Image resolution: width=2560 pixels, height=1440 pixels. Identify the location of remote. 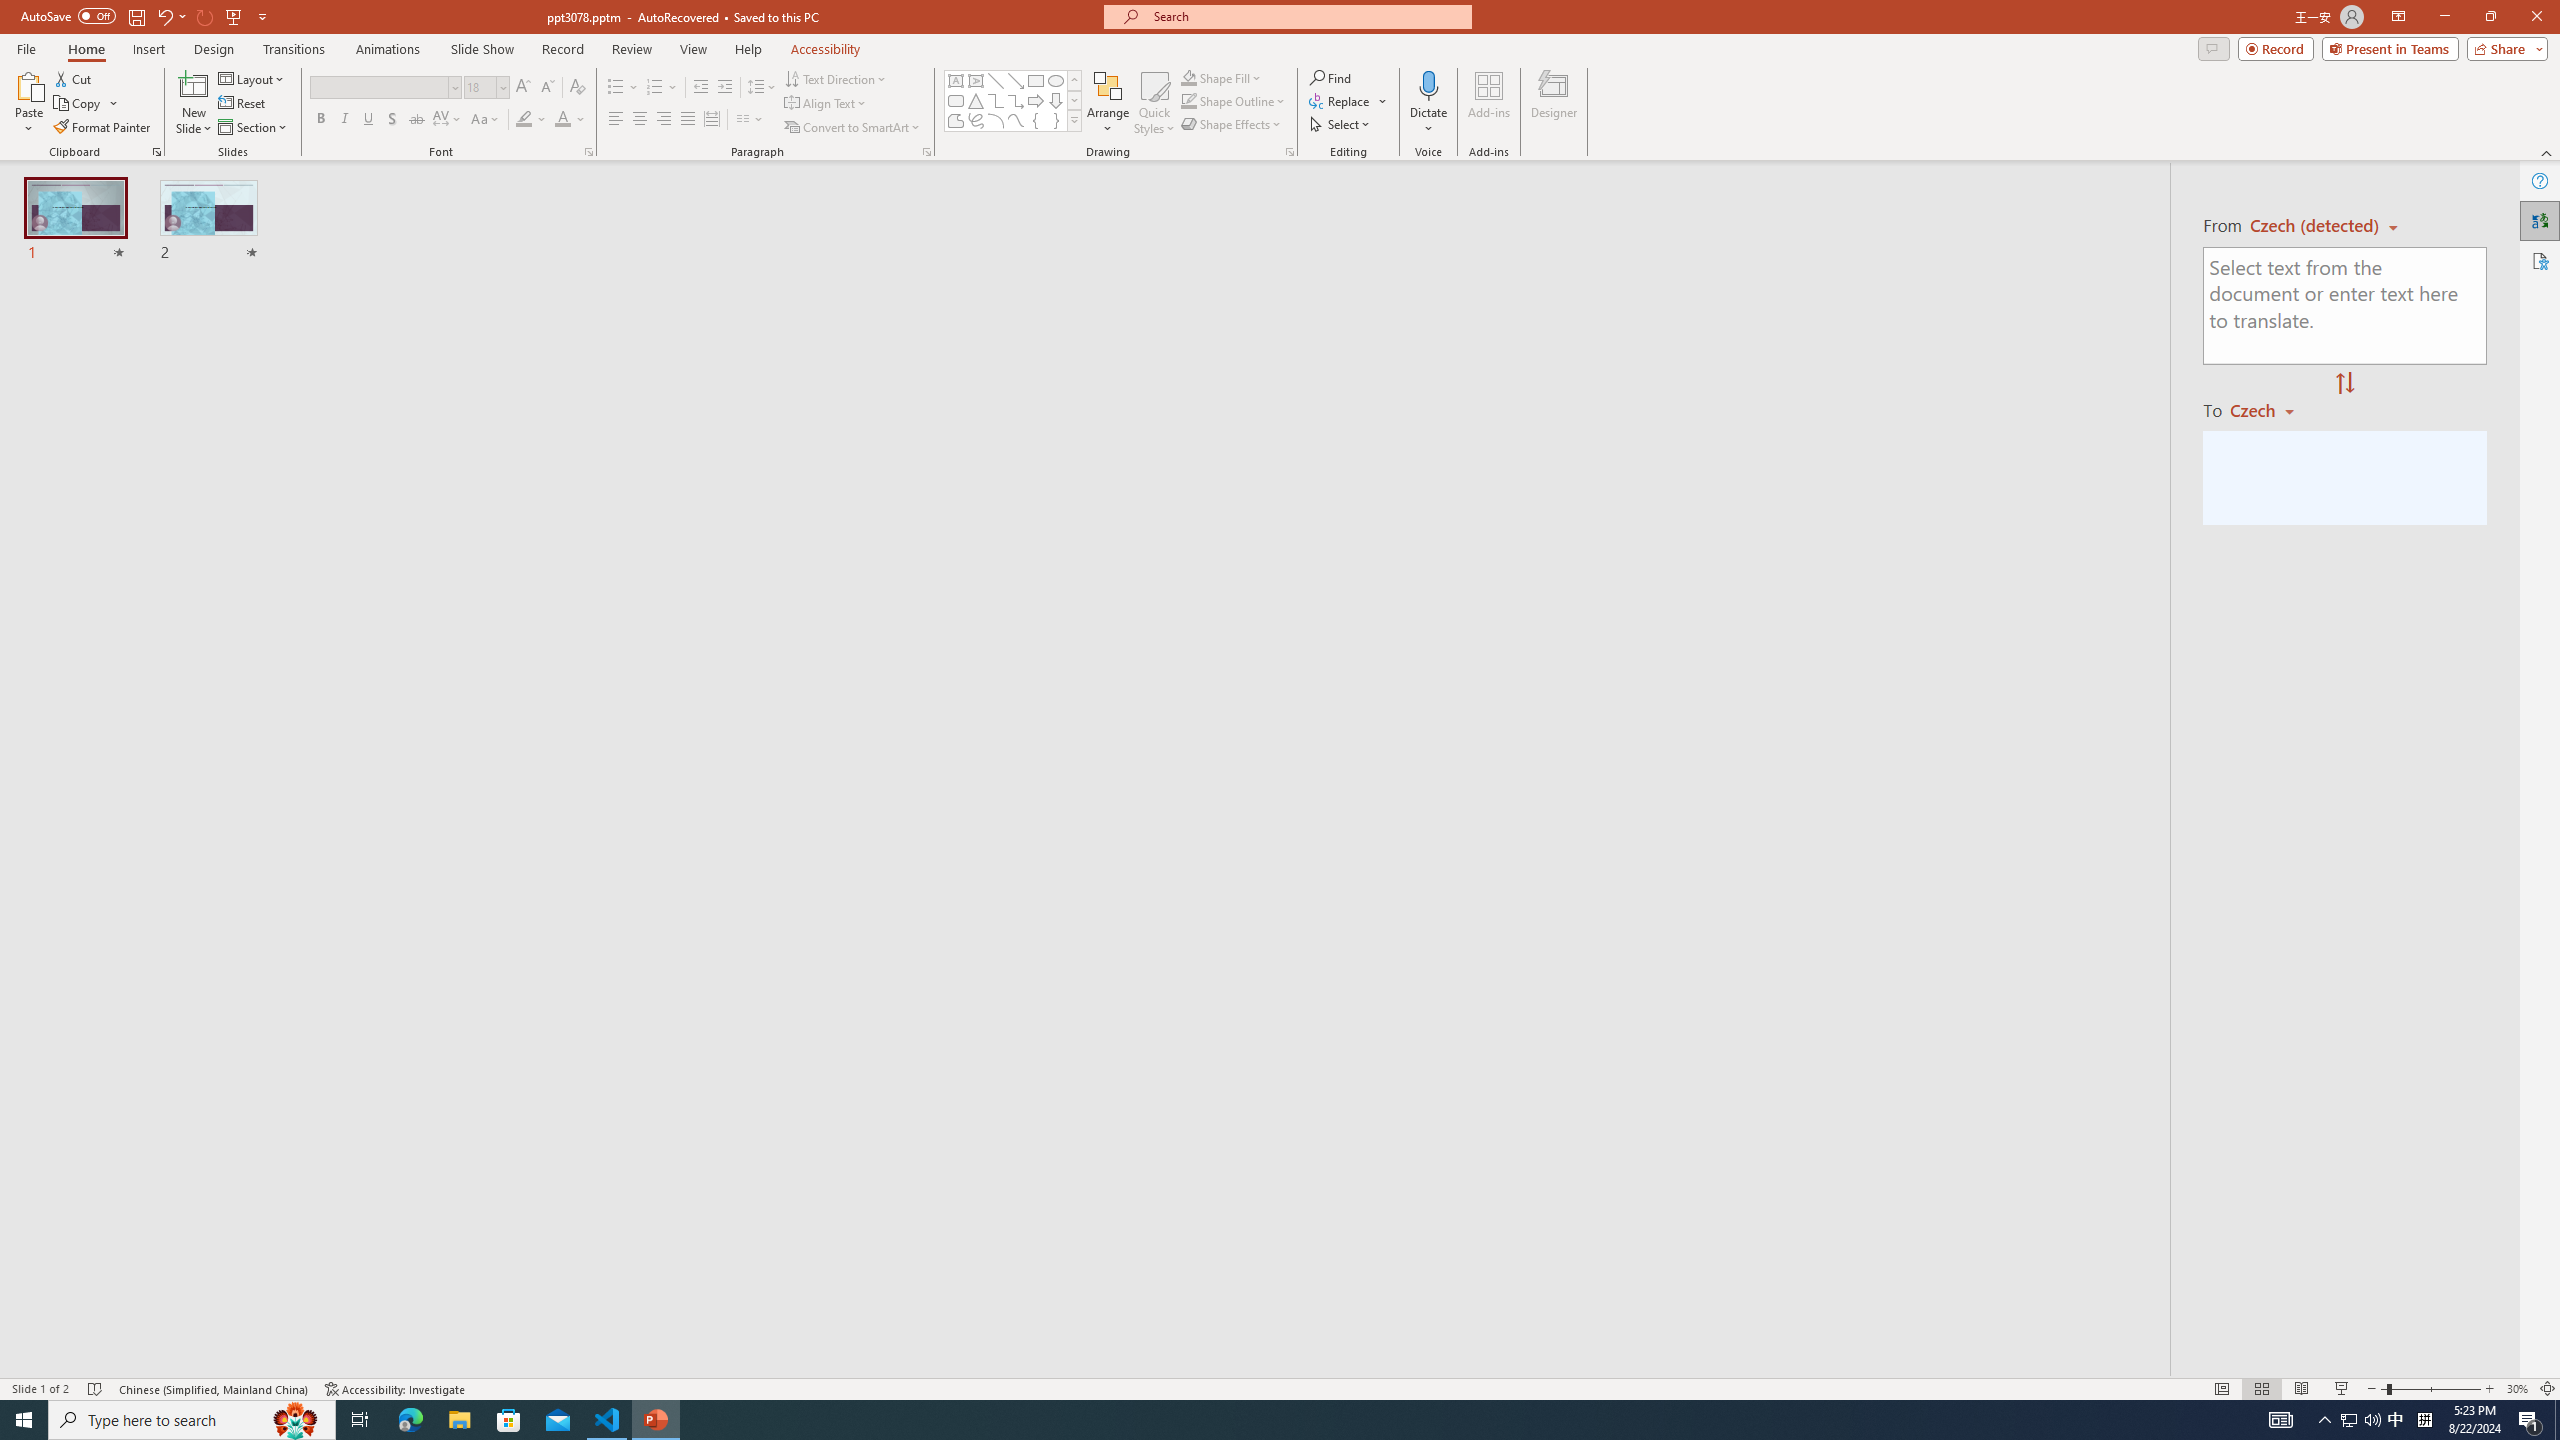
(122, 1348).